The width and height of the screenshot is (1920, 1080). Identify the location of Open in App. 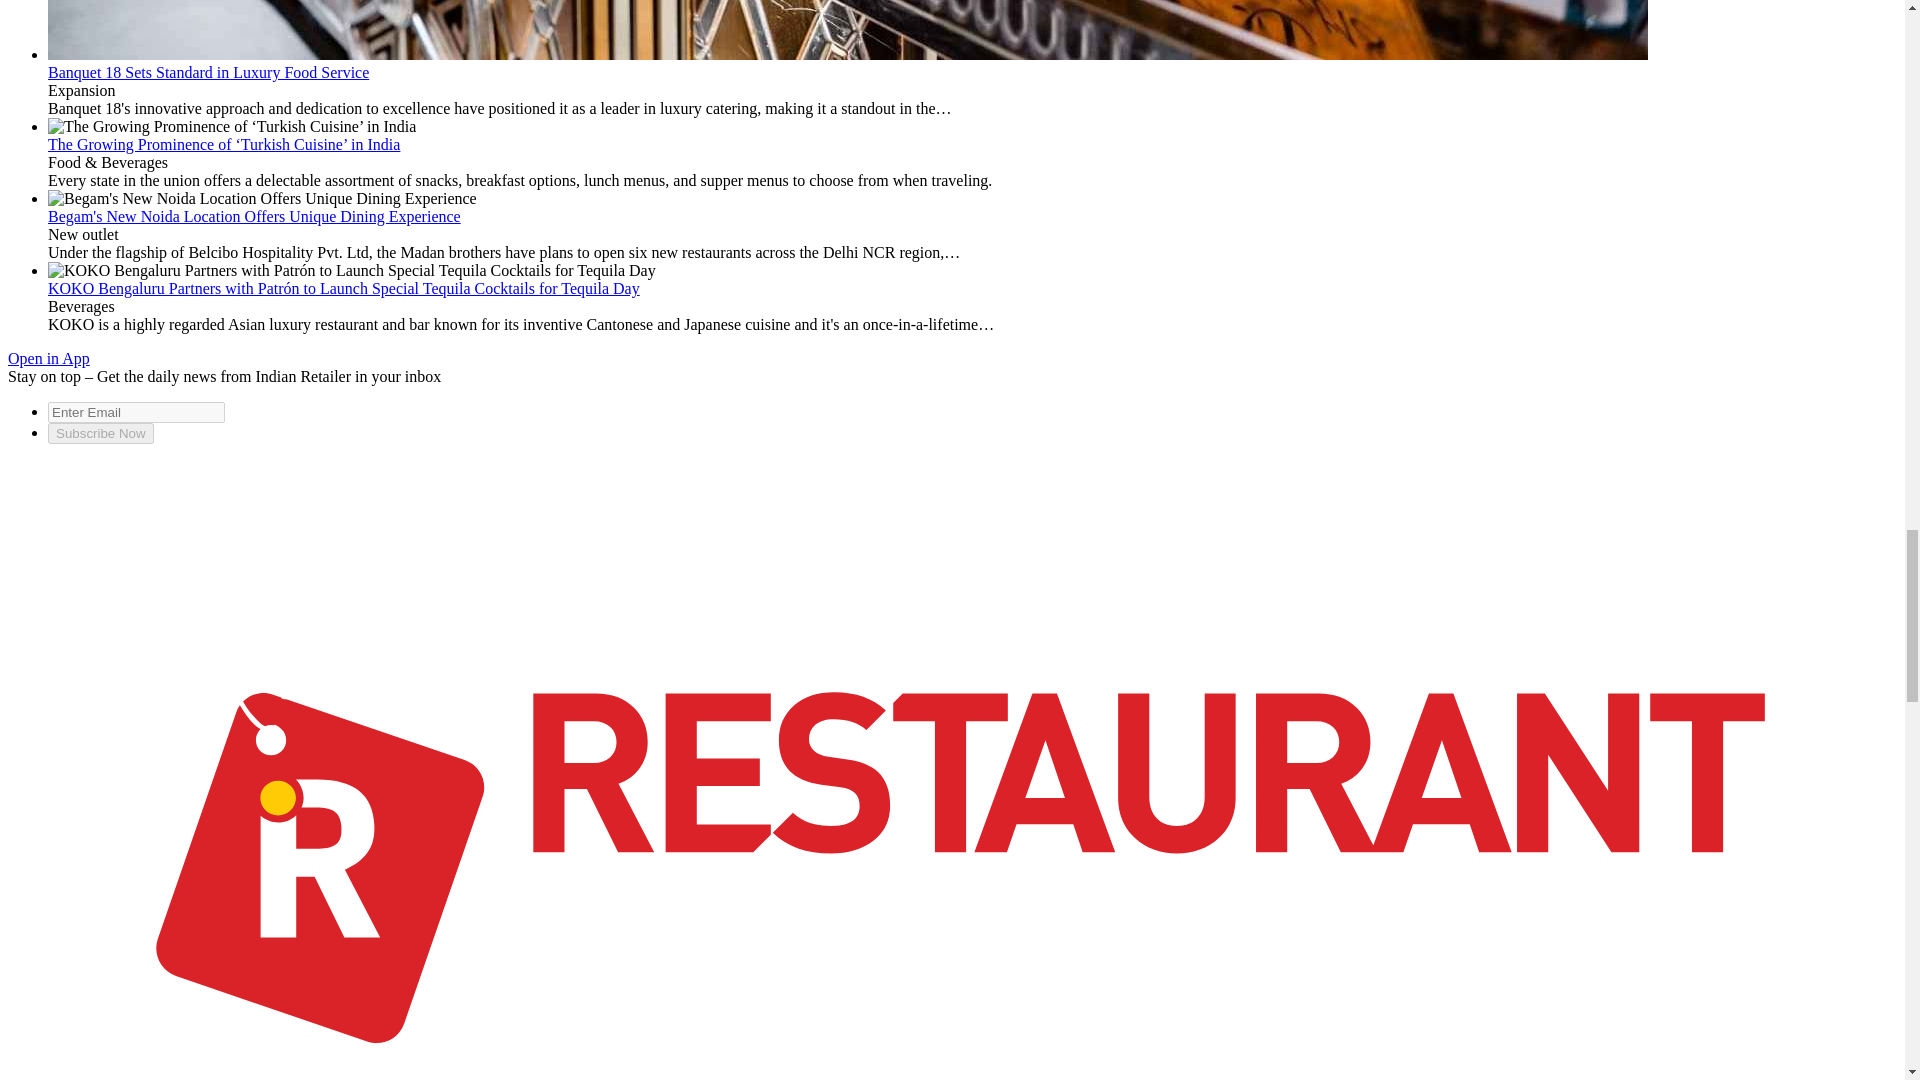
(48, 358).